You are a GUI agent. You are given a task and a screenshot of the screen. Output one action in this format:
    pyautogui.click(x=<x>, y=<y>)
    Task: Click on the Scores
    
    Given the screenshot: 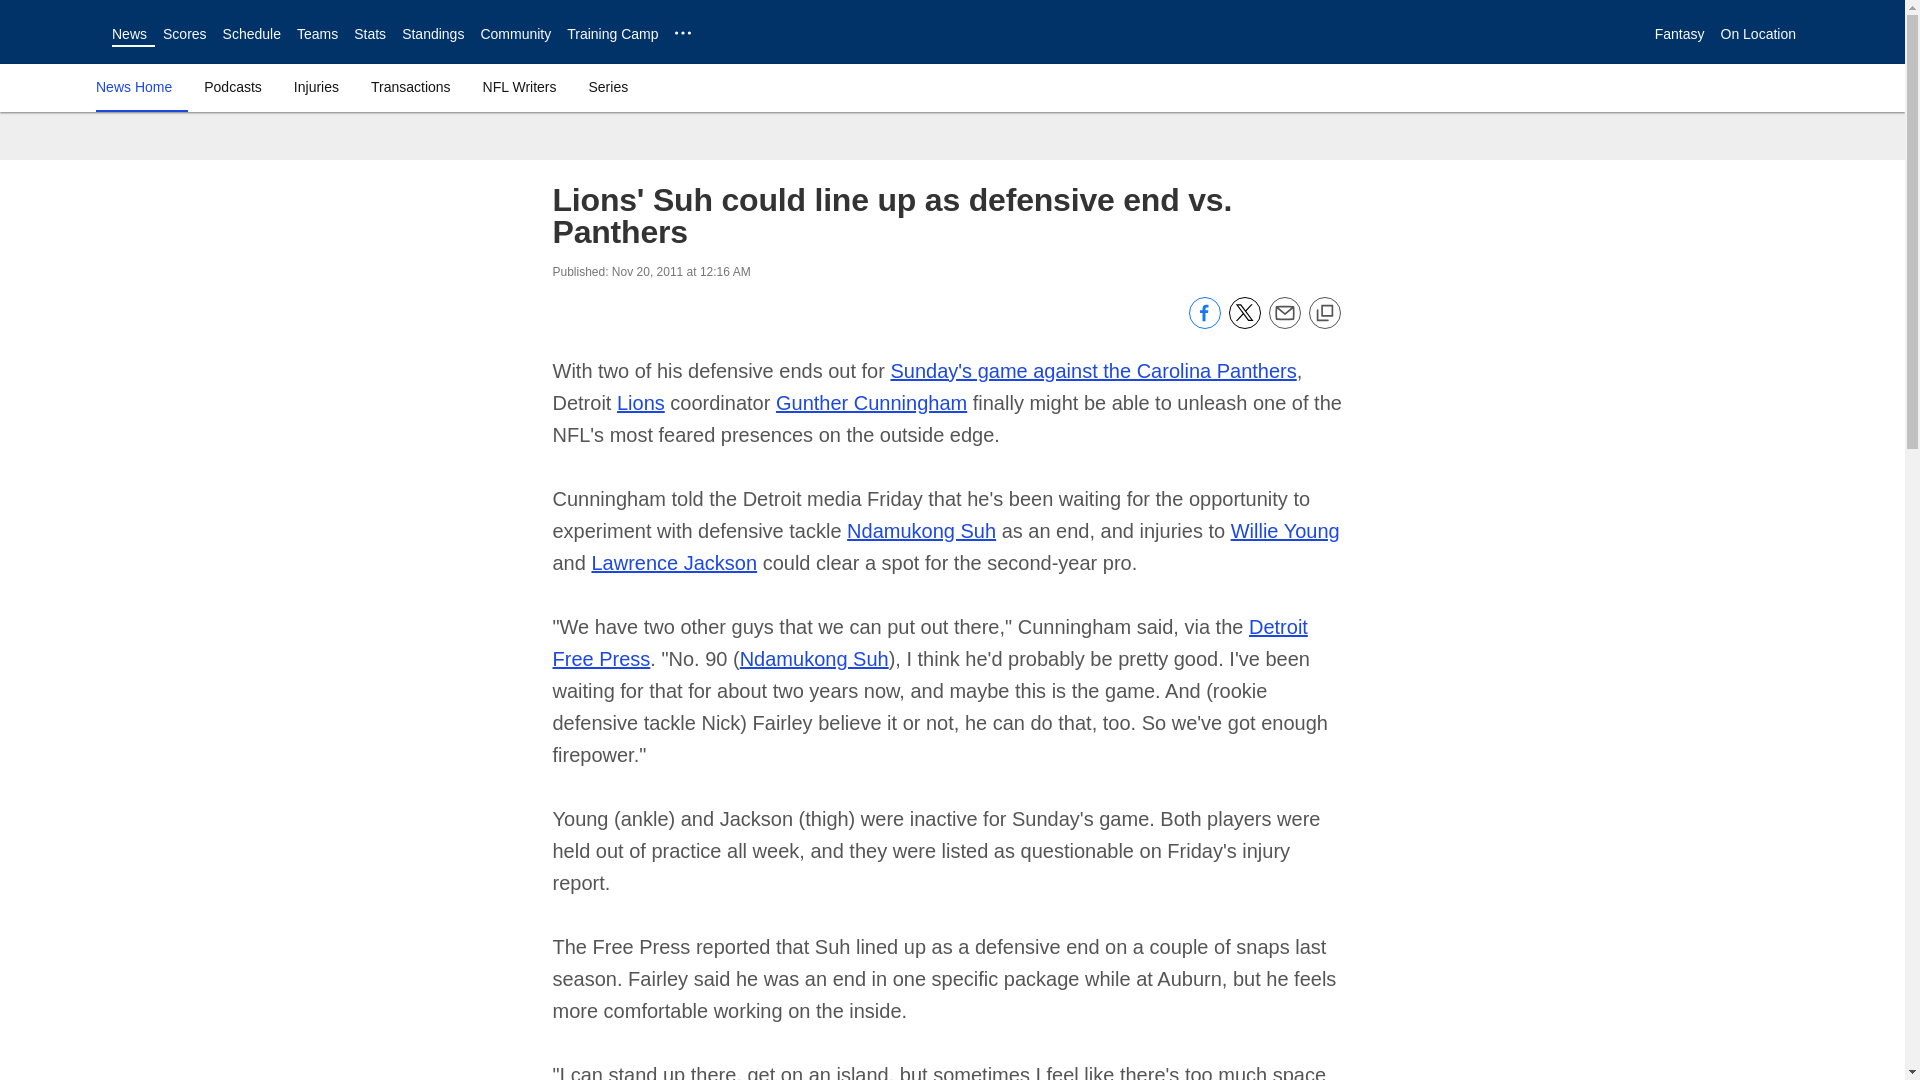 What is the action you would take?
    pyautogui.click(x=185, y=34)
    